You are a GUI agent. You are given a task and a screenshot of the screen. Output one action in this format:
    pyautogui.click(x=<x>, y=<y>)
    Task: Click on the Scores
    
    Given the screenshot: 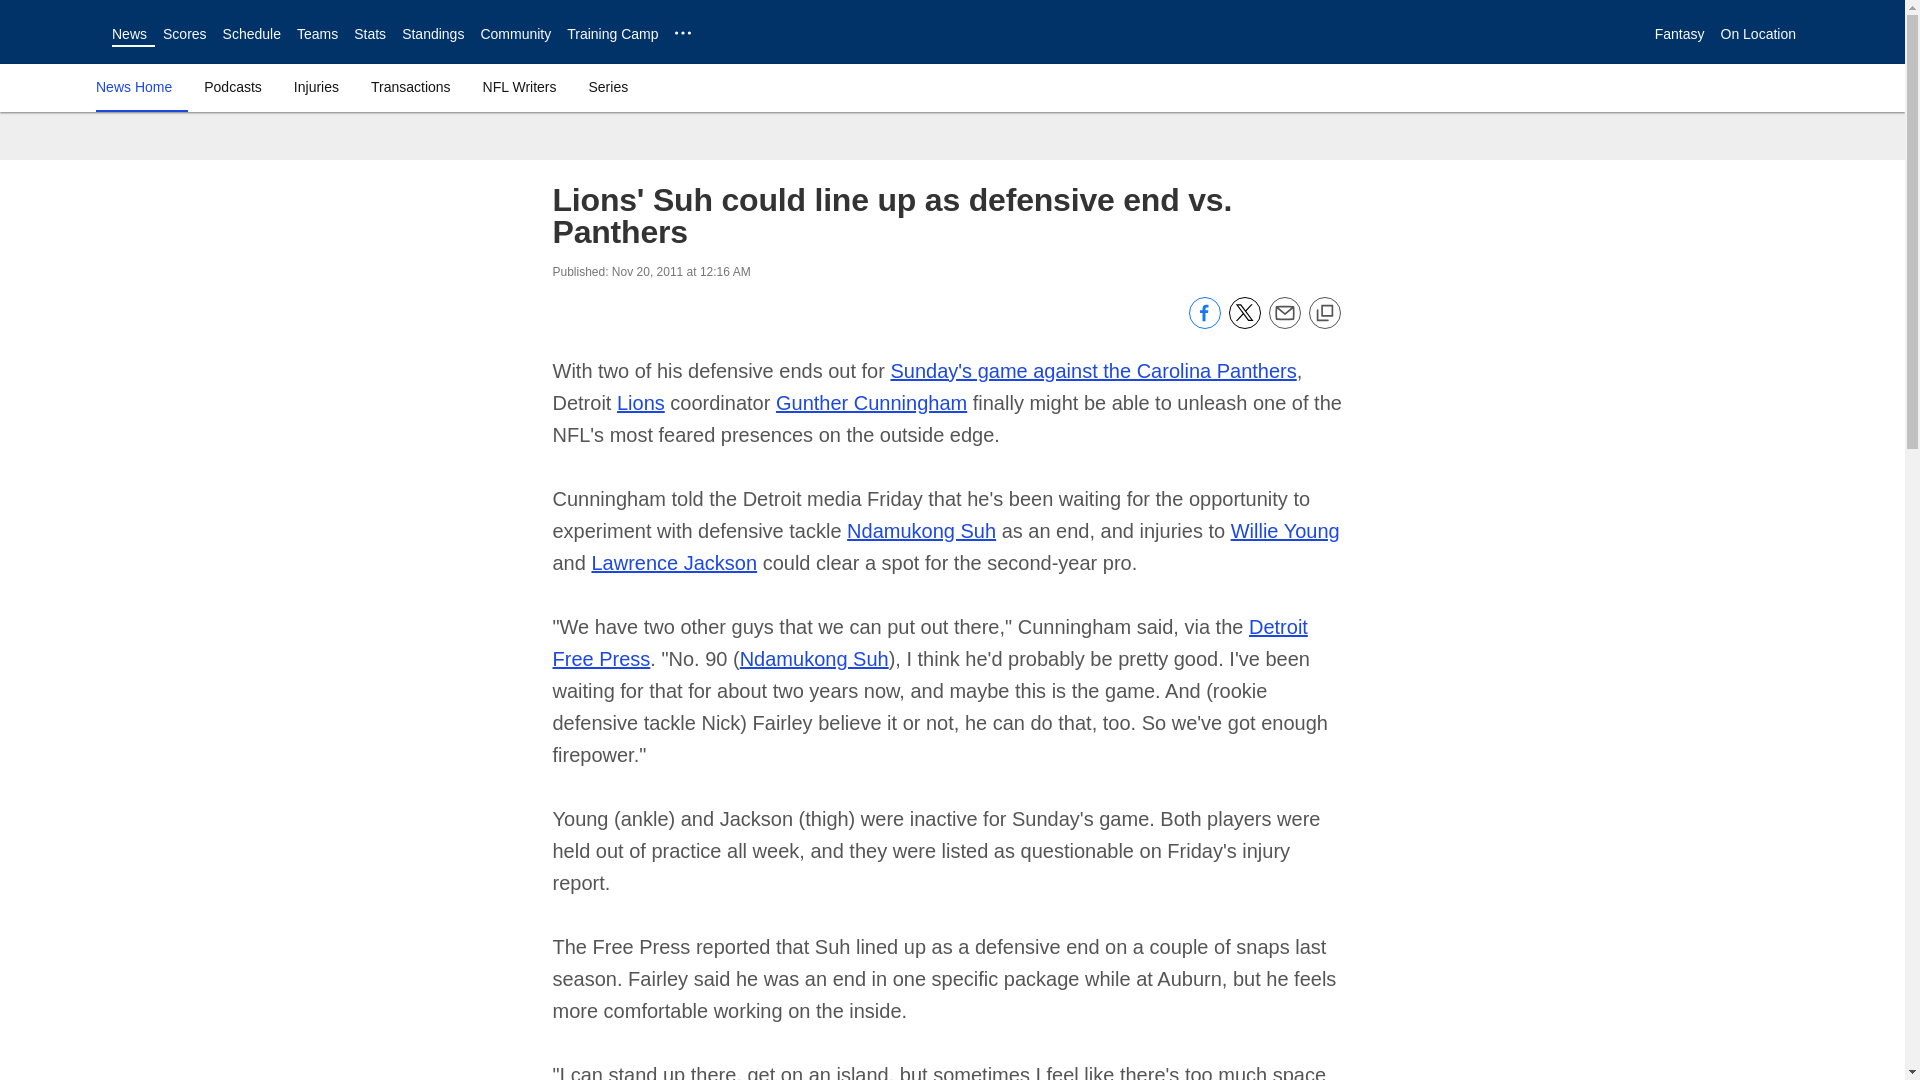 What is the action you would take?
    pyautogui.click(x=185, y=34)
    